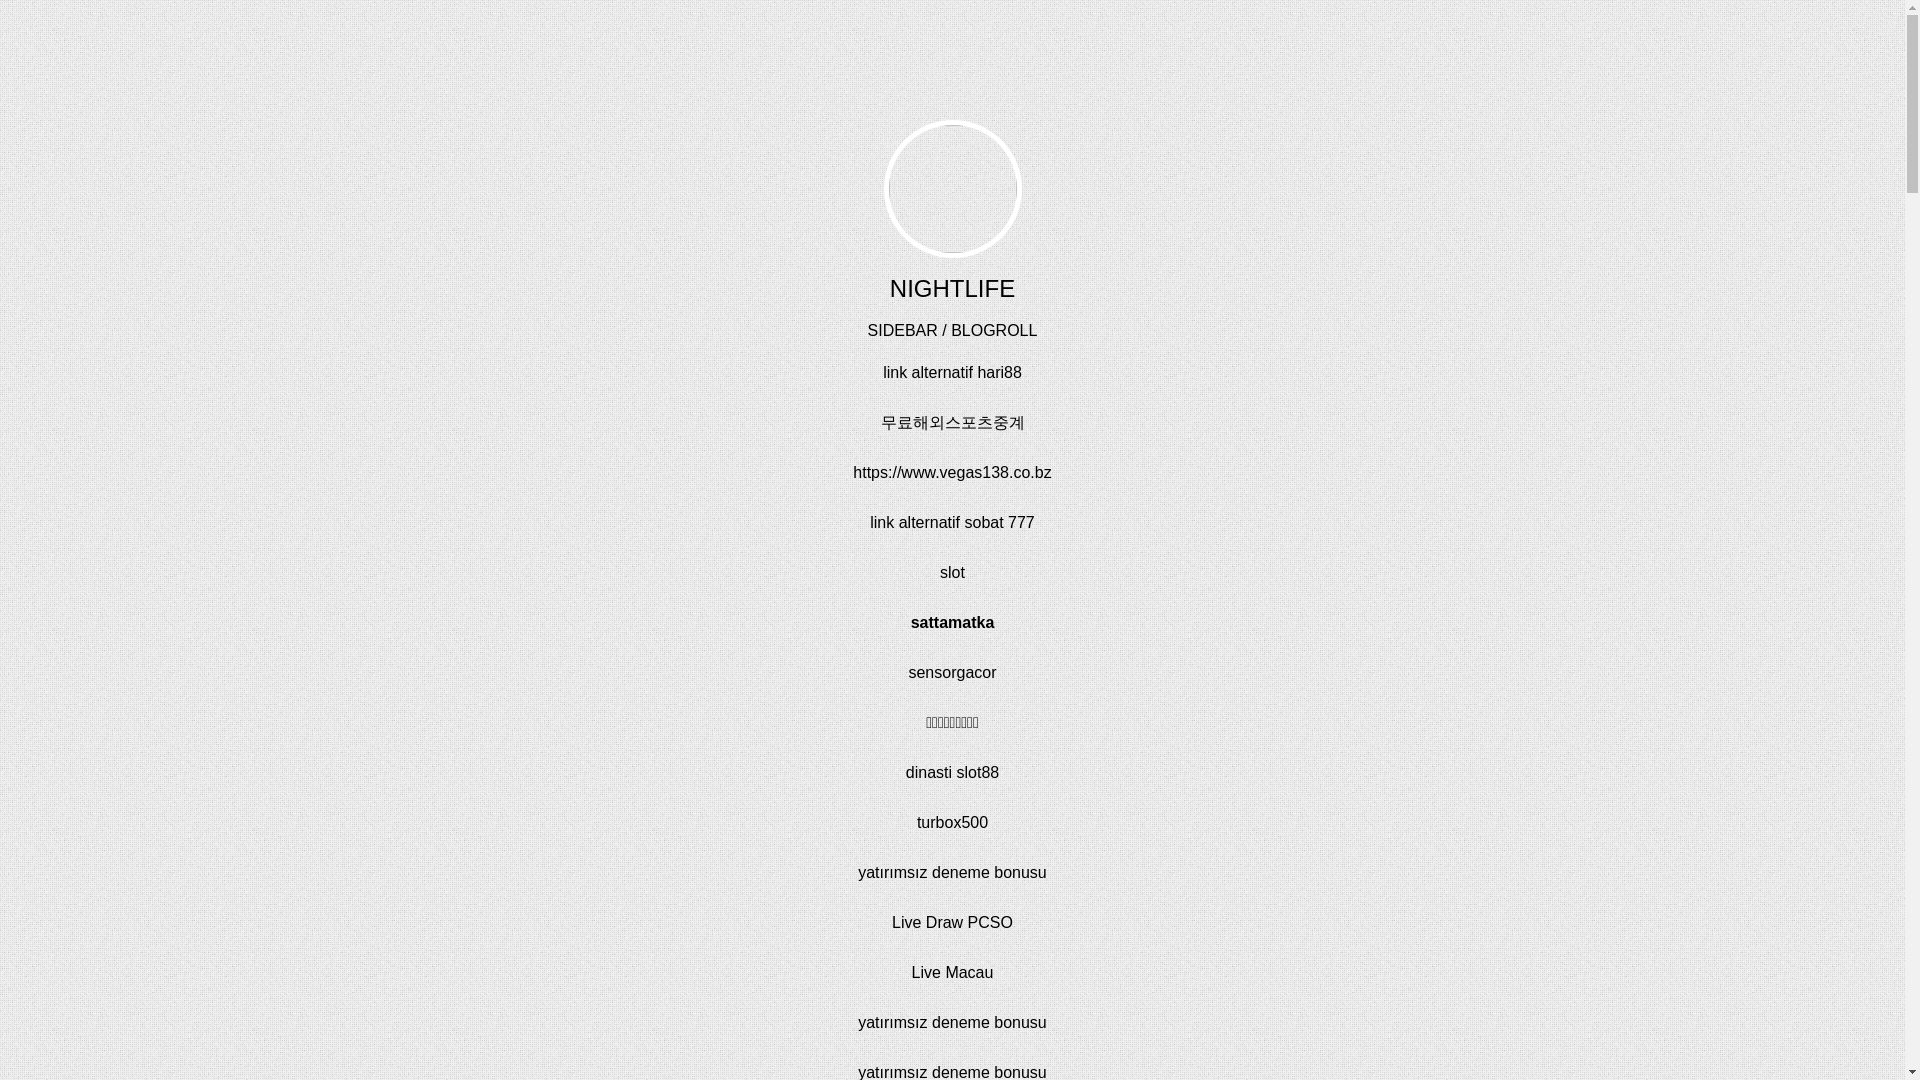 The width and height of the screenshot is (1920, 1080). Describe the element at coordinates (952, 672) in the screenshot. I see `sensorgacor` at that location.